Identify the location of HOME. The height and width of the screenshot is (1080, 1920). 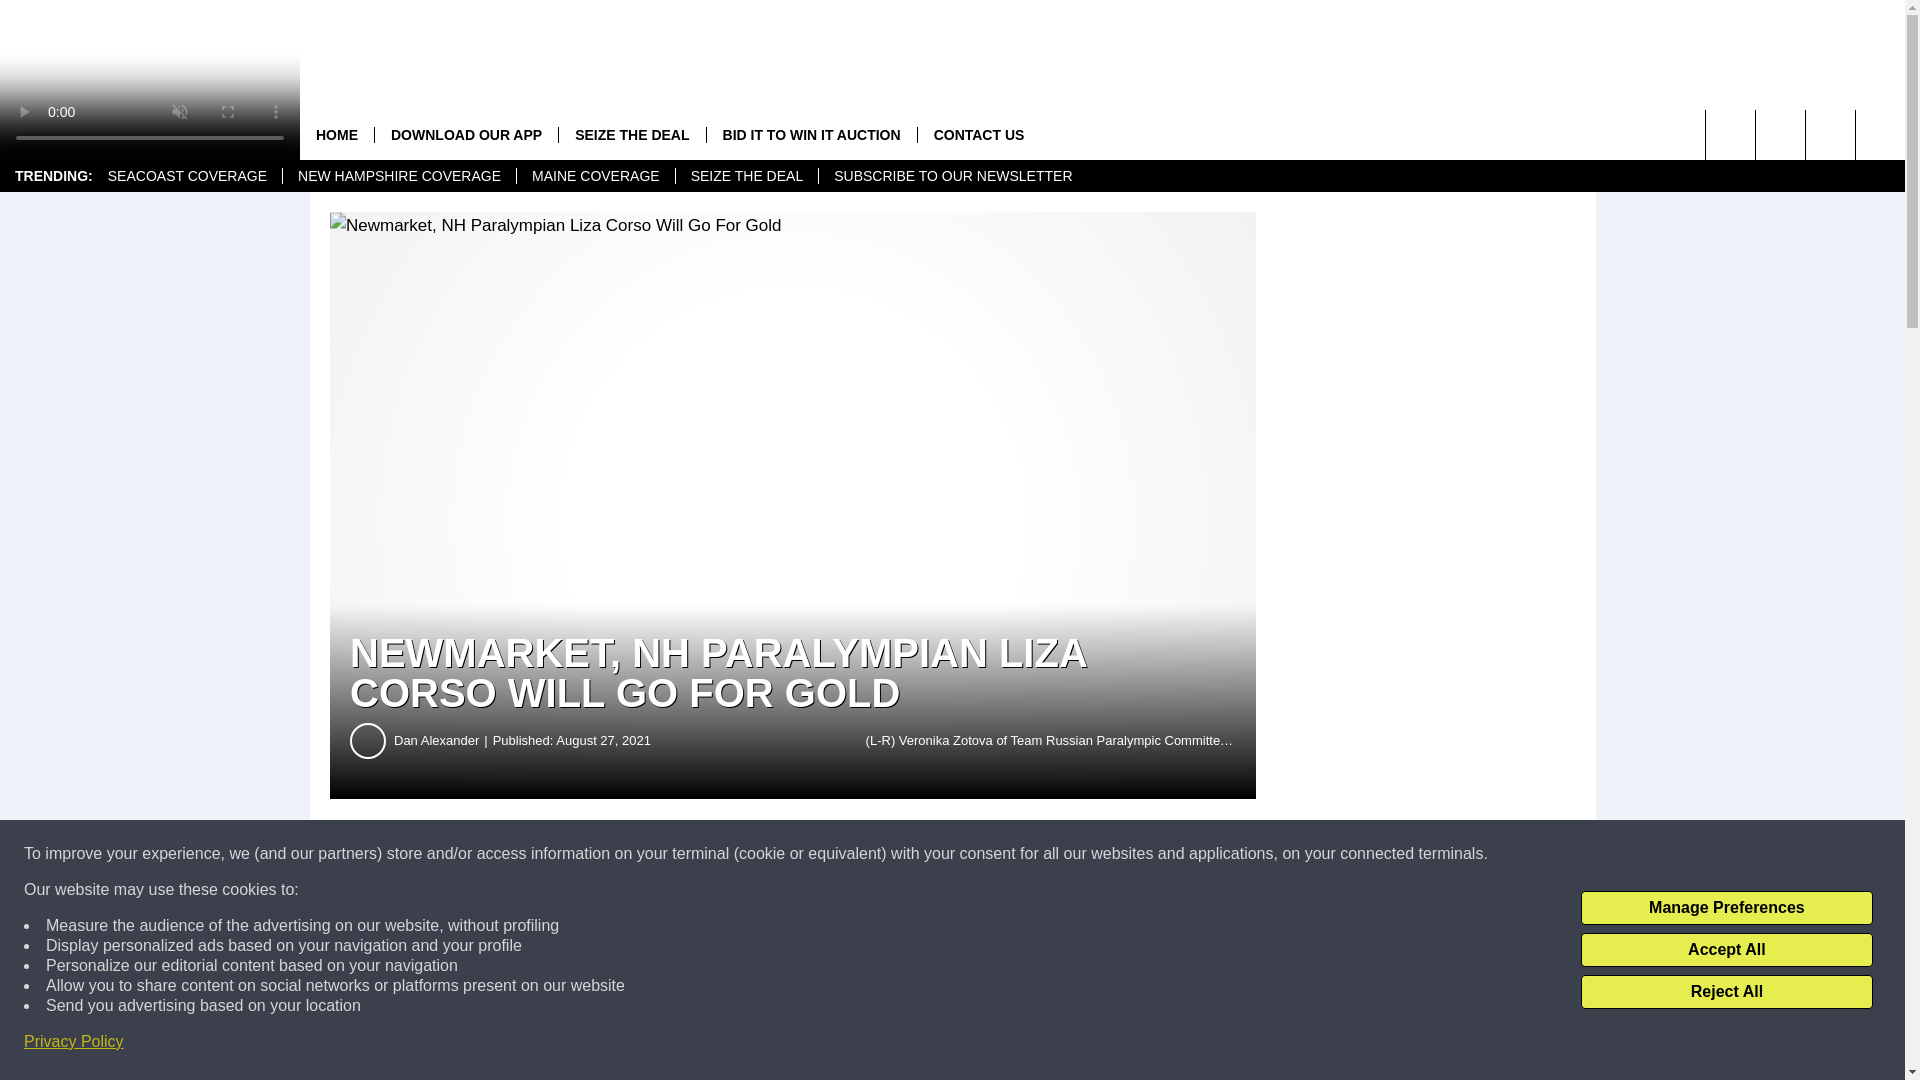
(336, 134).